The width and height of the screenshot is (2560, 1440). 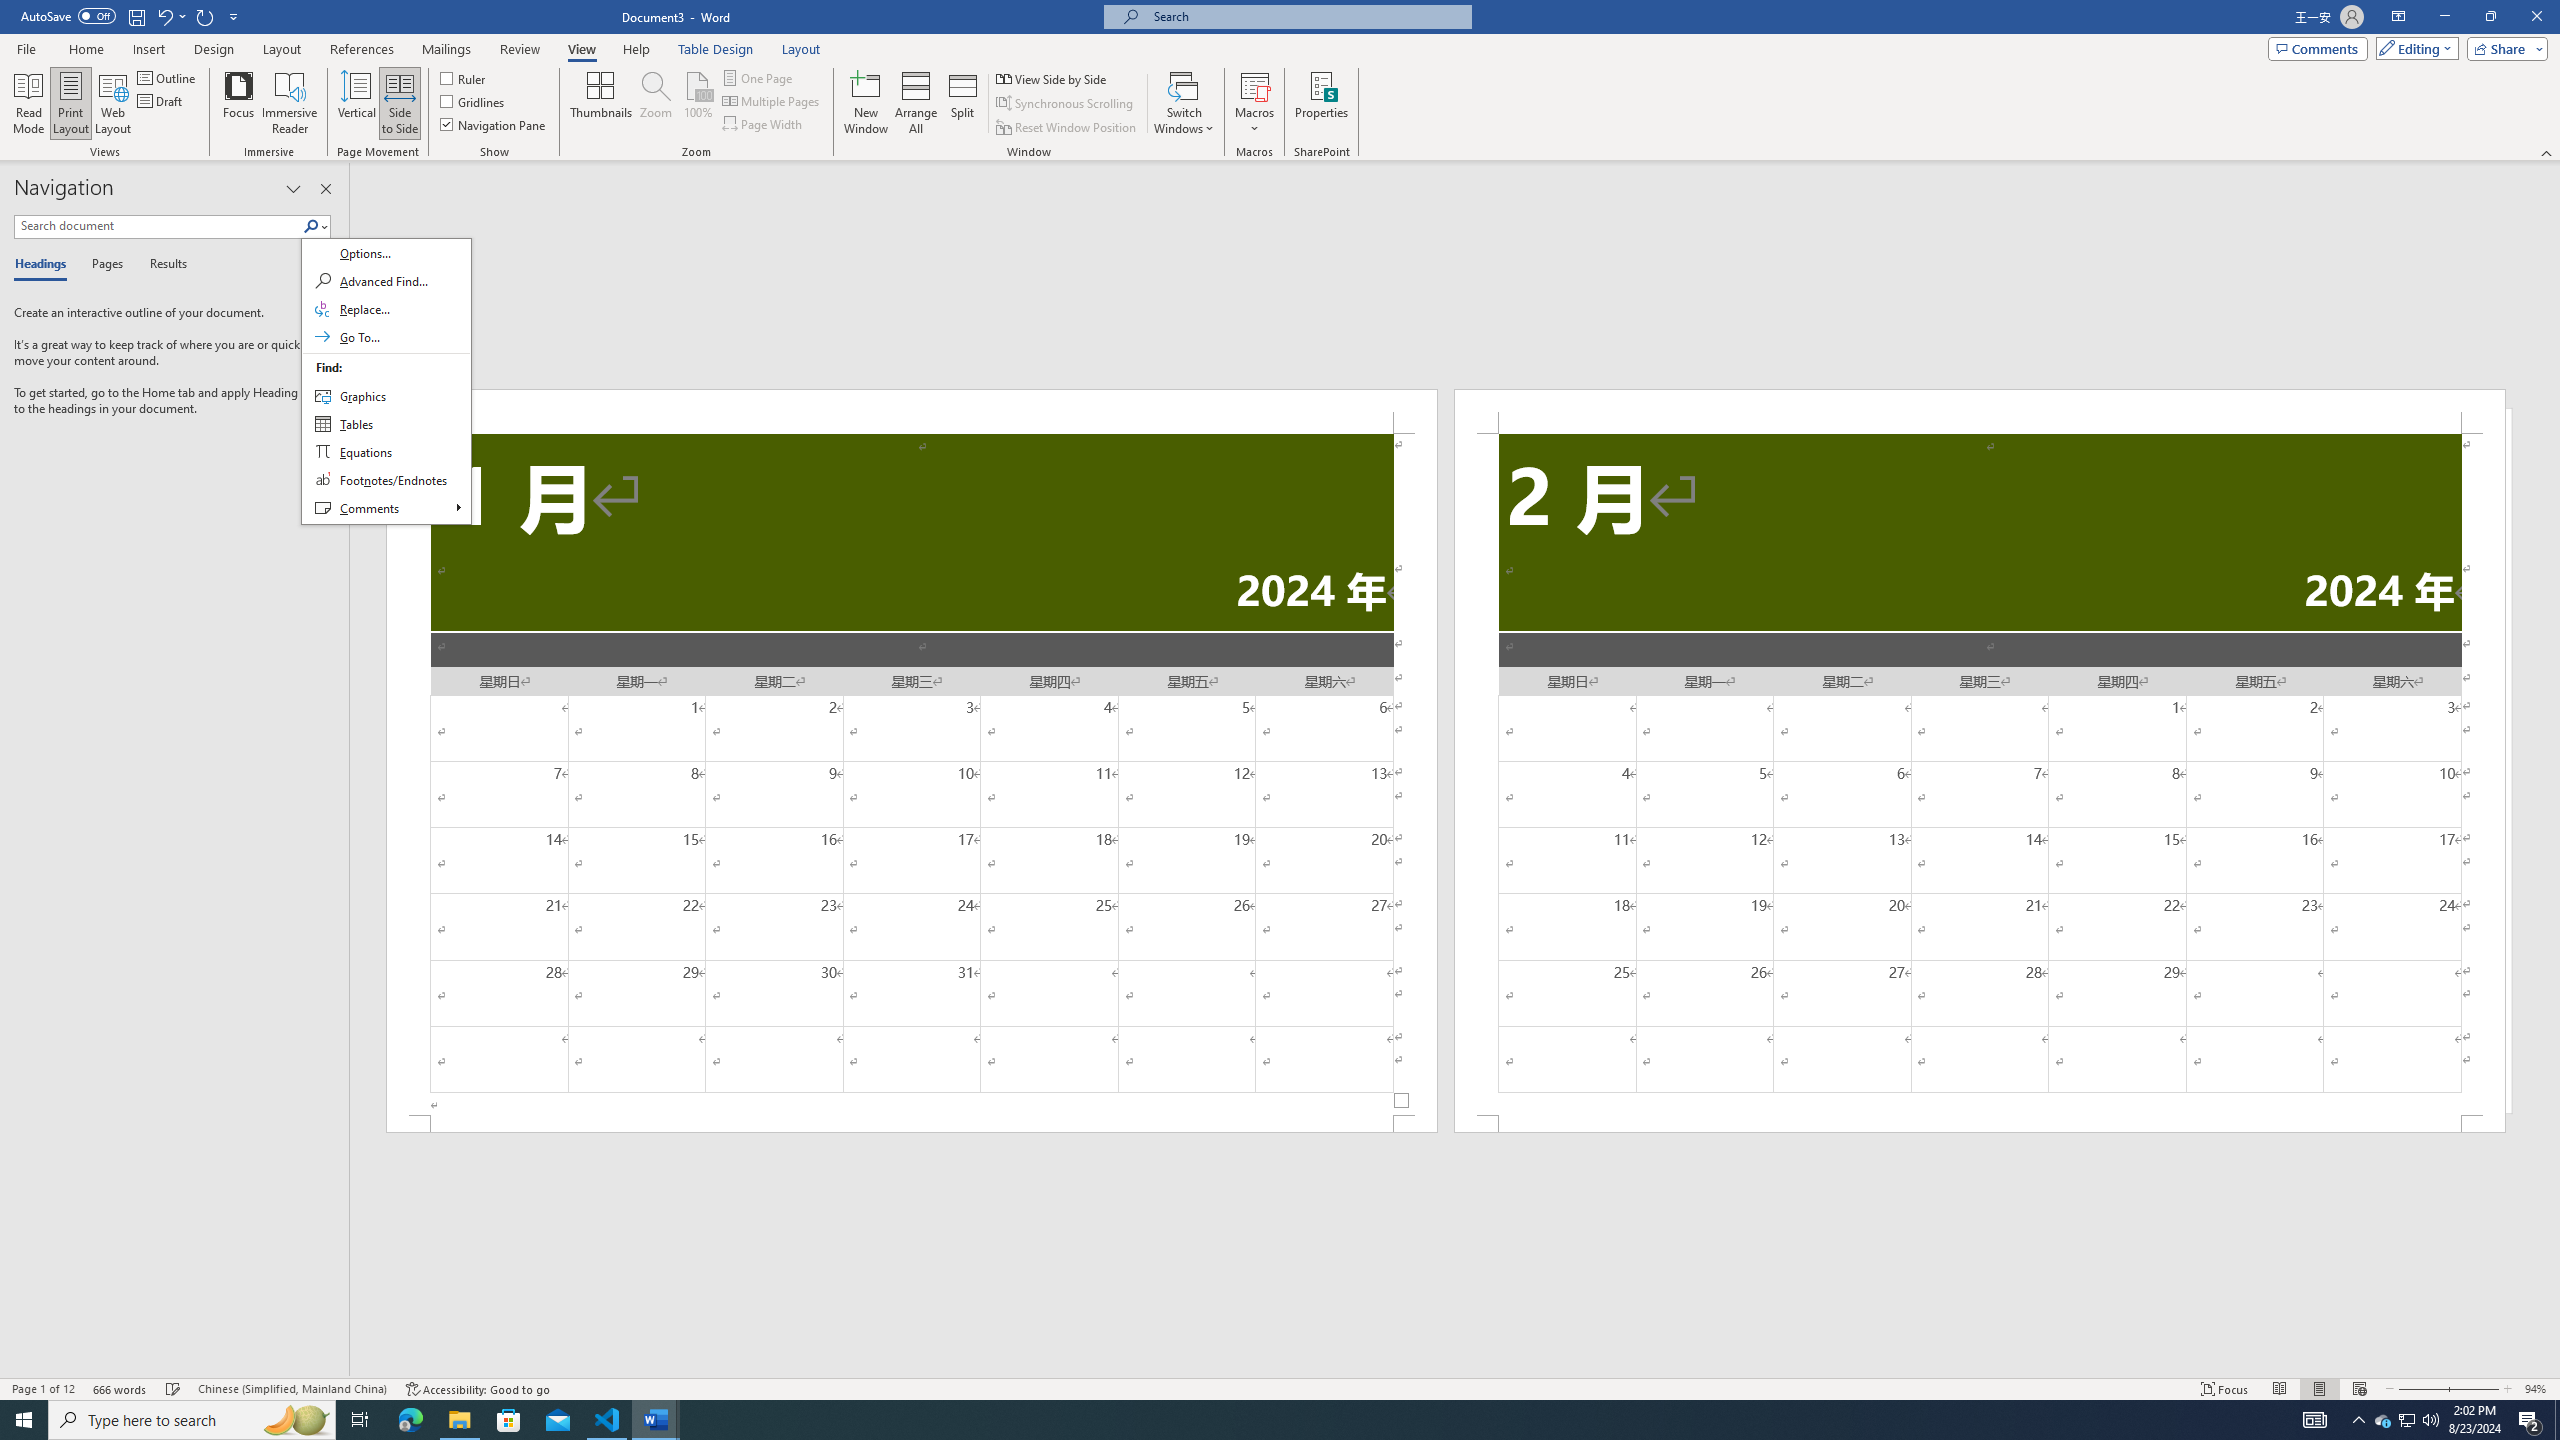 What do you see at coordinates (474, 100) in the screenshot?
I see `Gridlines` at bounding box center [474, 100].